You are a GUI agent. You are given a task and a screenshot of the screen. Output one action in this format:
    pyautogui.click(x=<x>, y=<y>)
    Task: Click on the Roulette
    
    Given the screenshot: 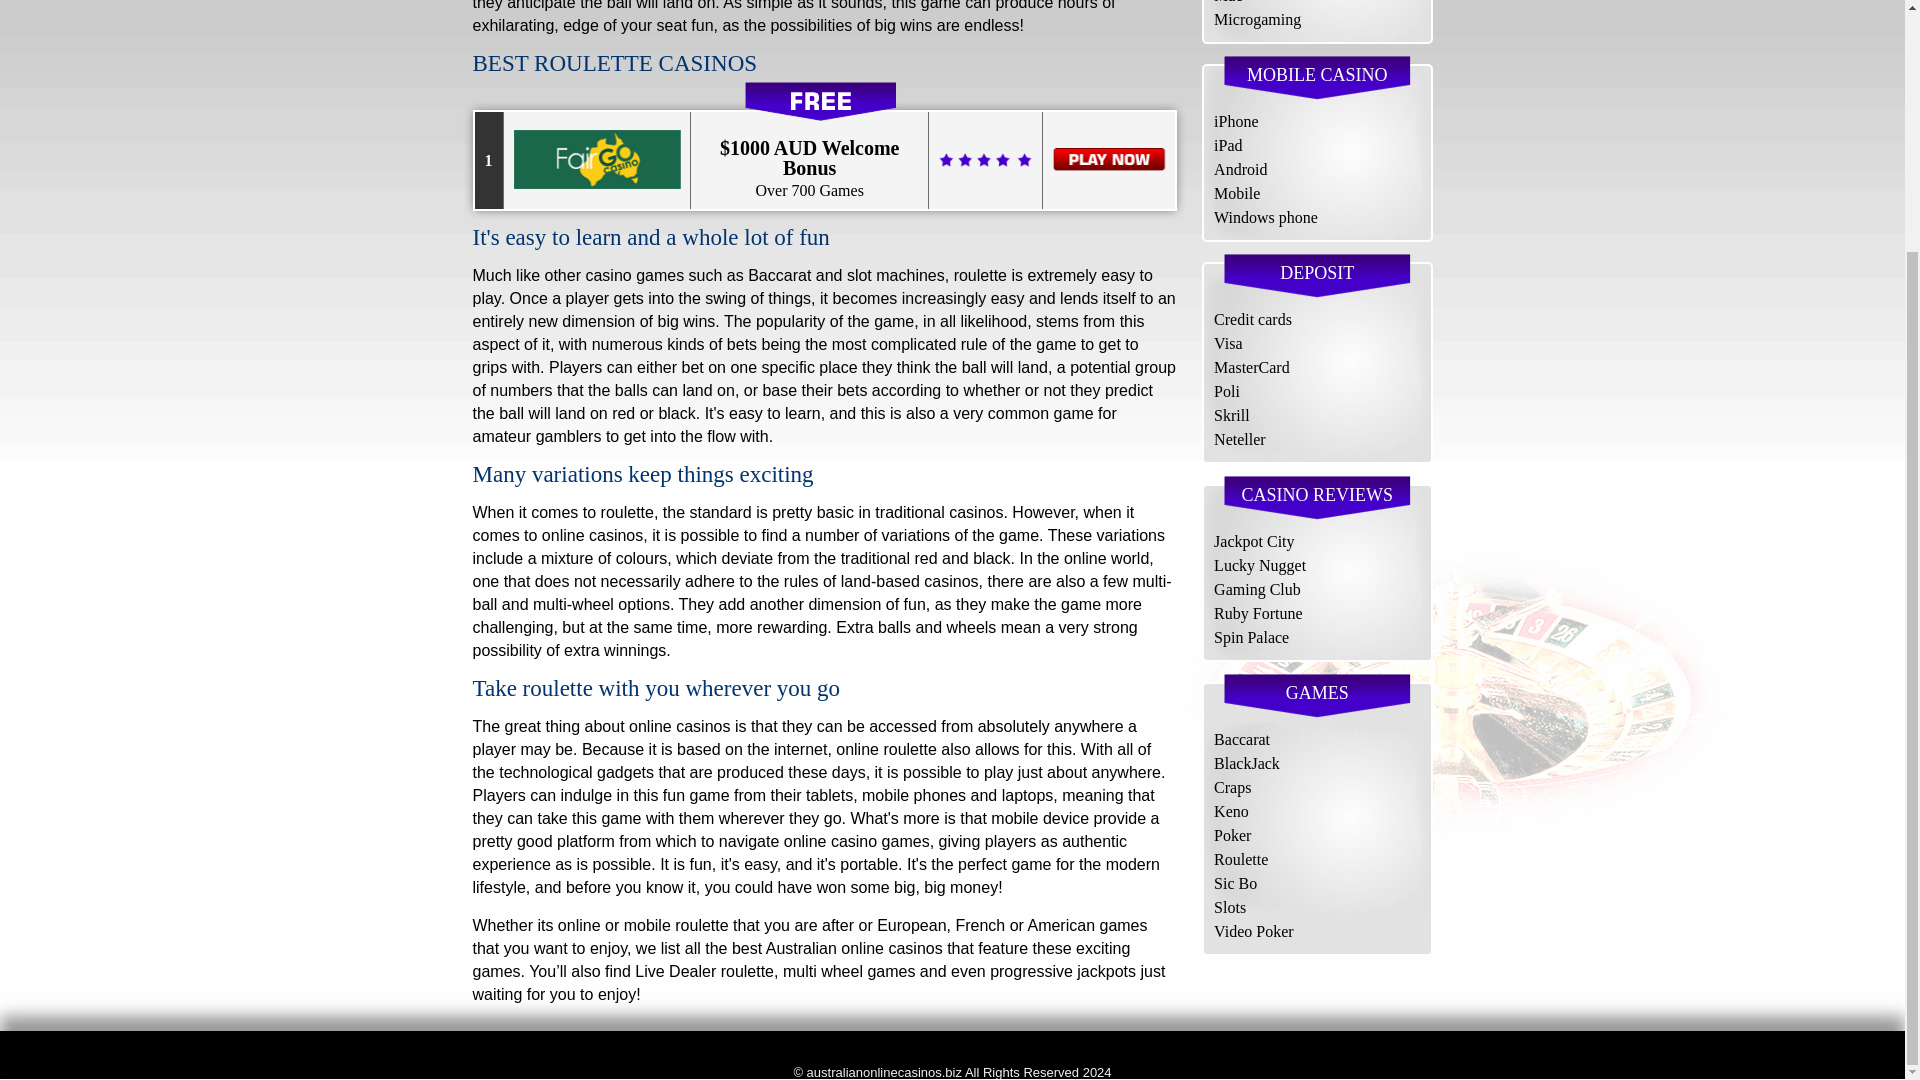 What is the action you would take?
    pyautogui.click(x=1240, y=860)
    